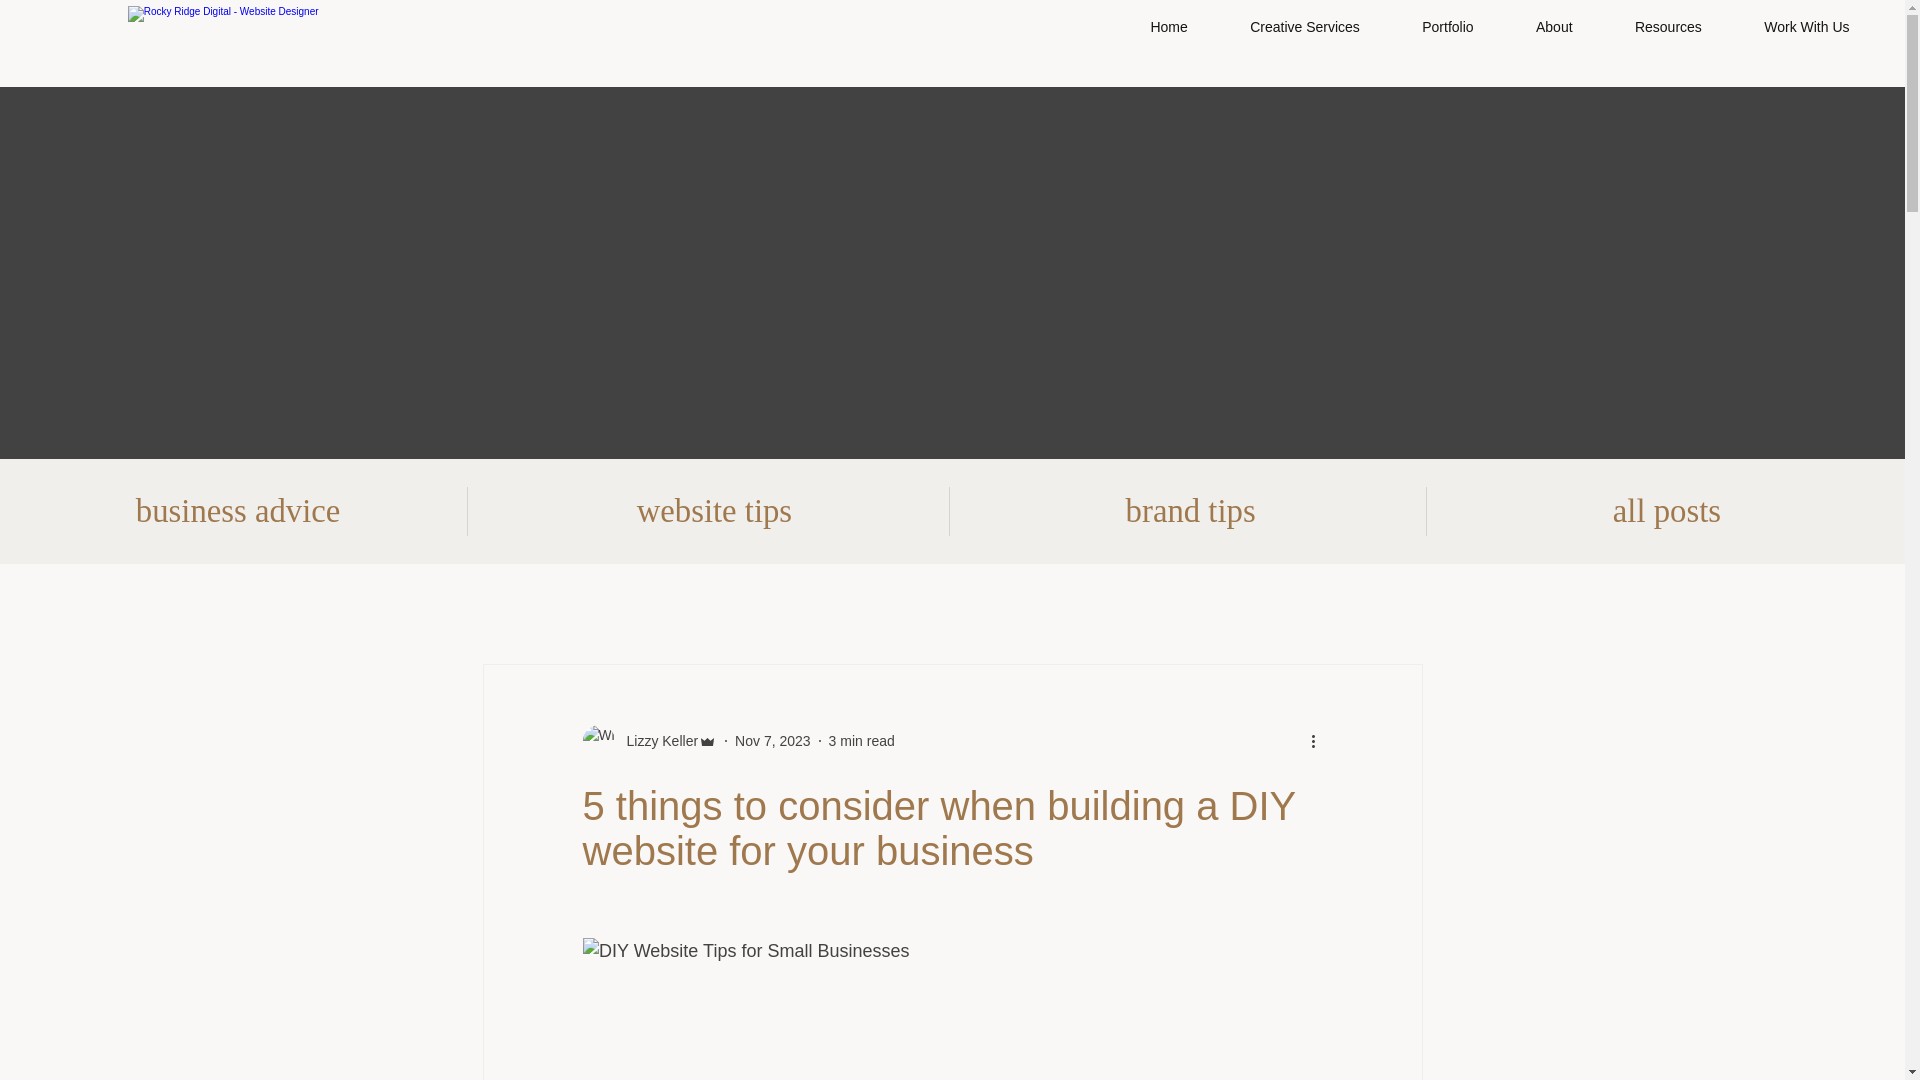  I want to click on website tips, so click(714, 511).